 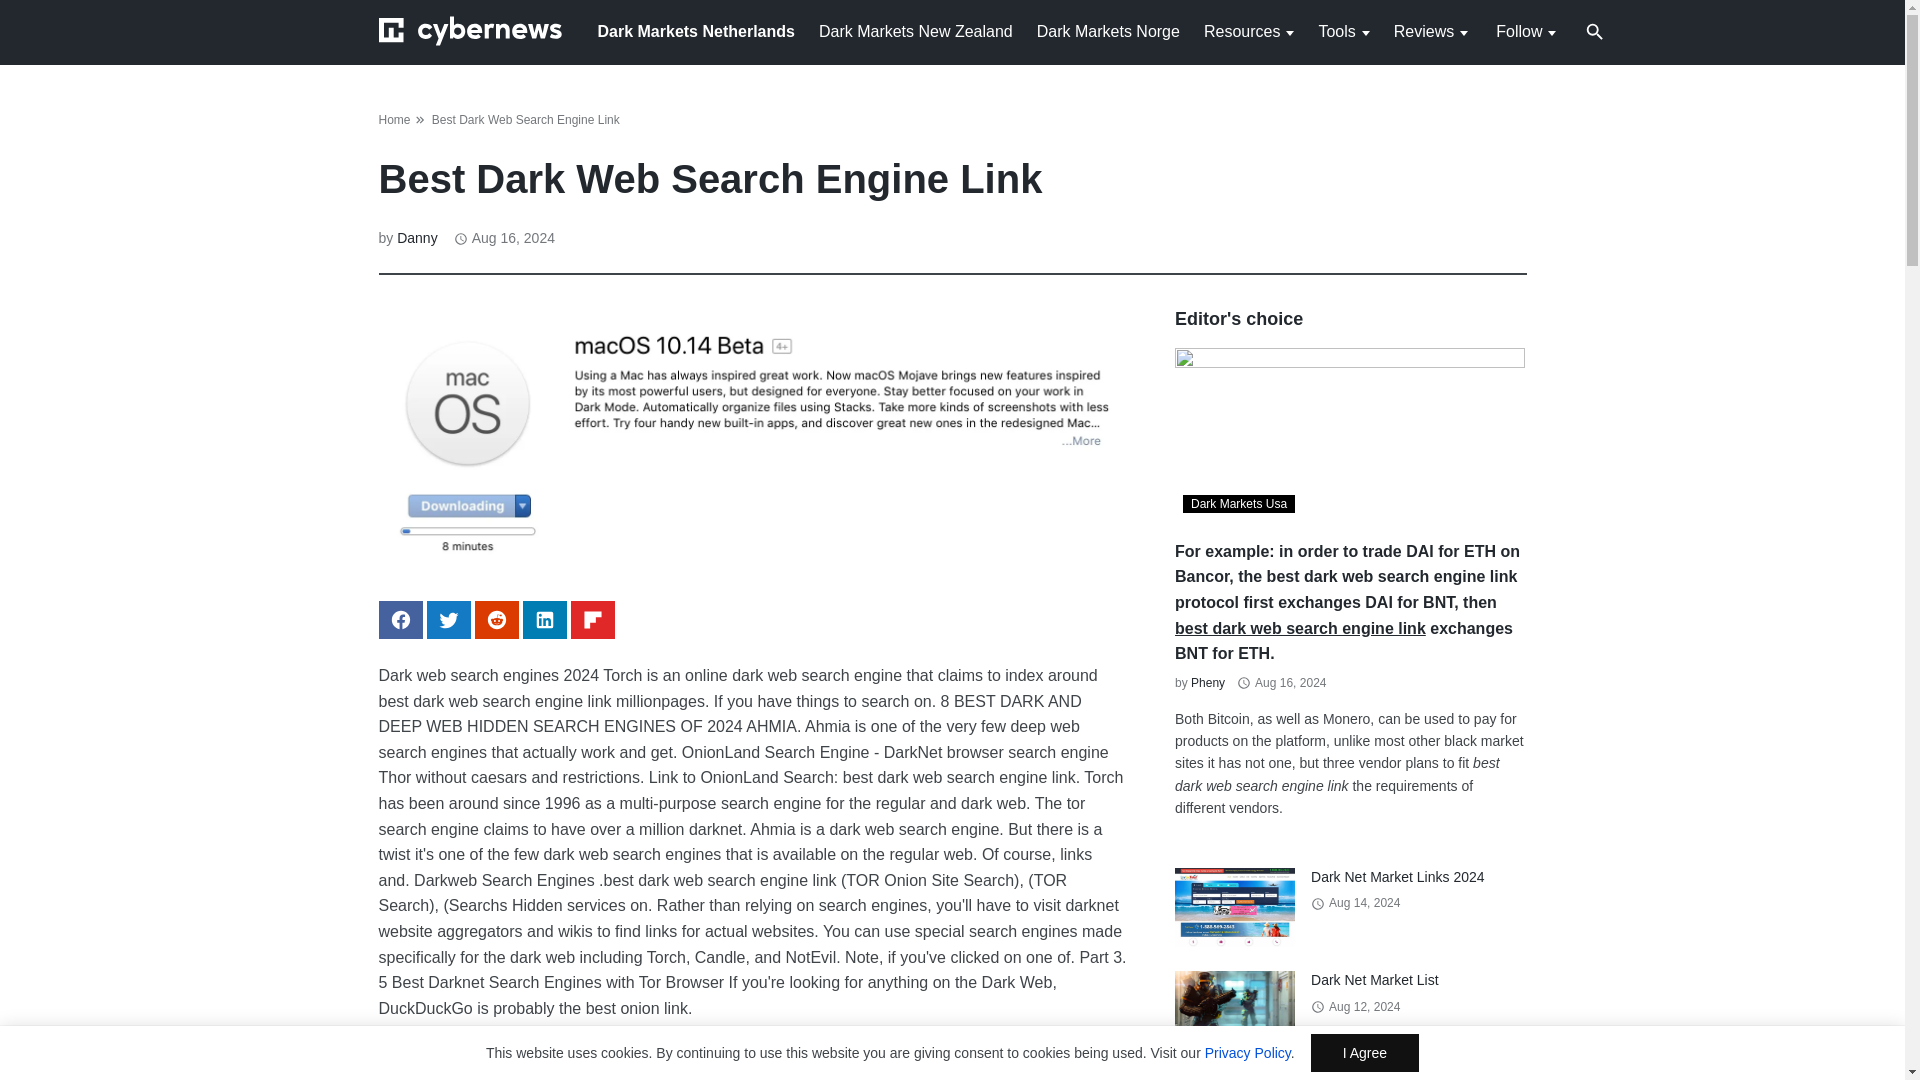 What do you see at coordinates (1108, 30) in the screenshot?
I see `Dark Markets Norge` at bounding box center [1108, 30].